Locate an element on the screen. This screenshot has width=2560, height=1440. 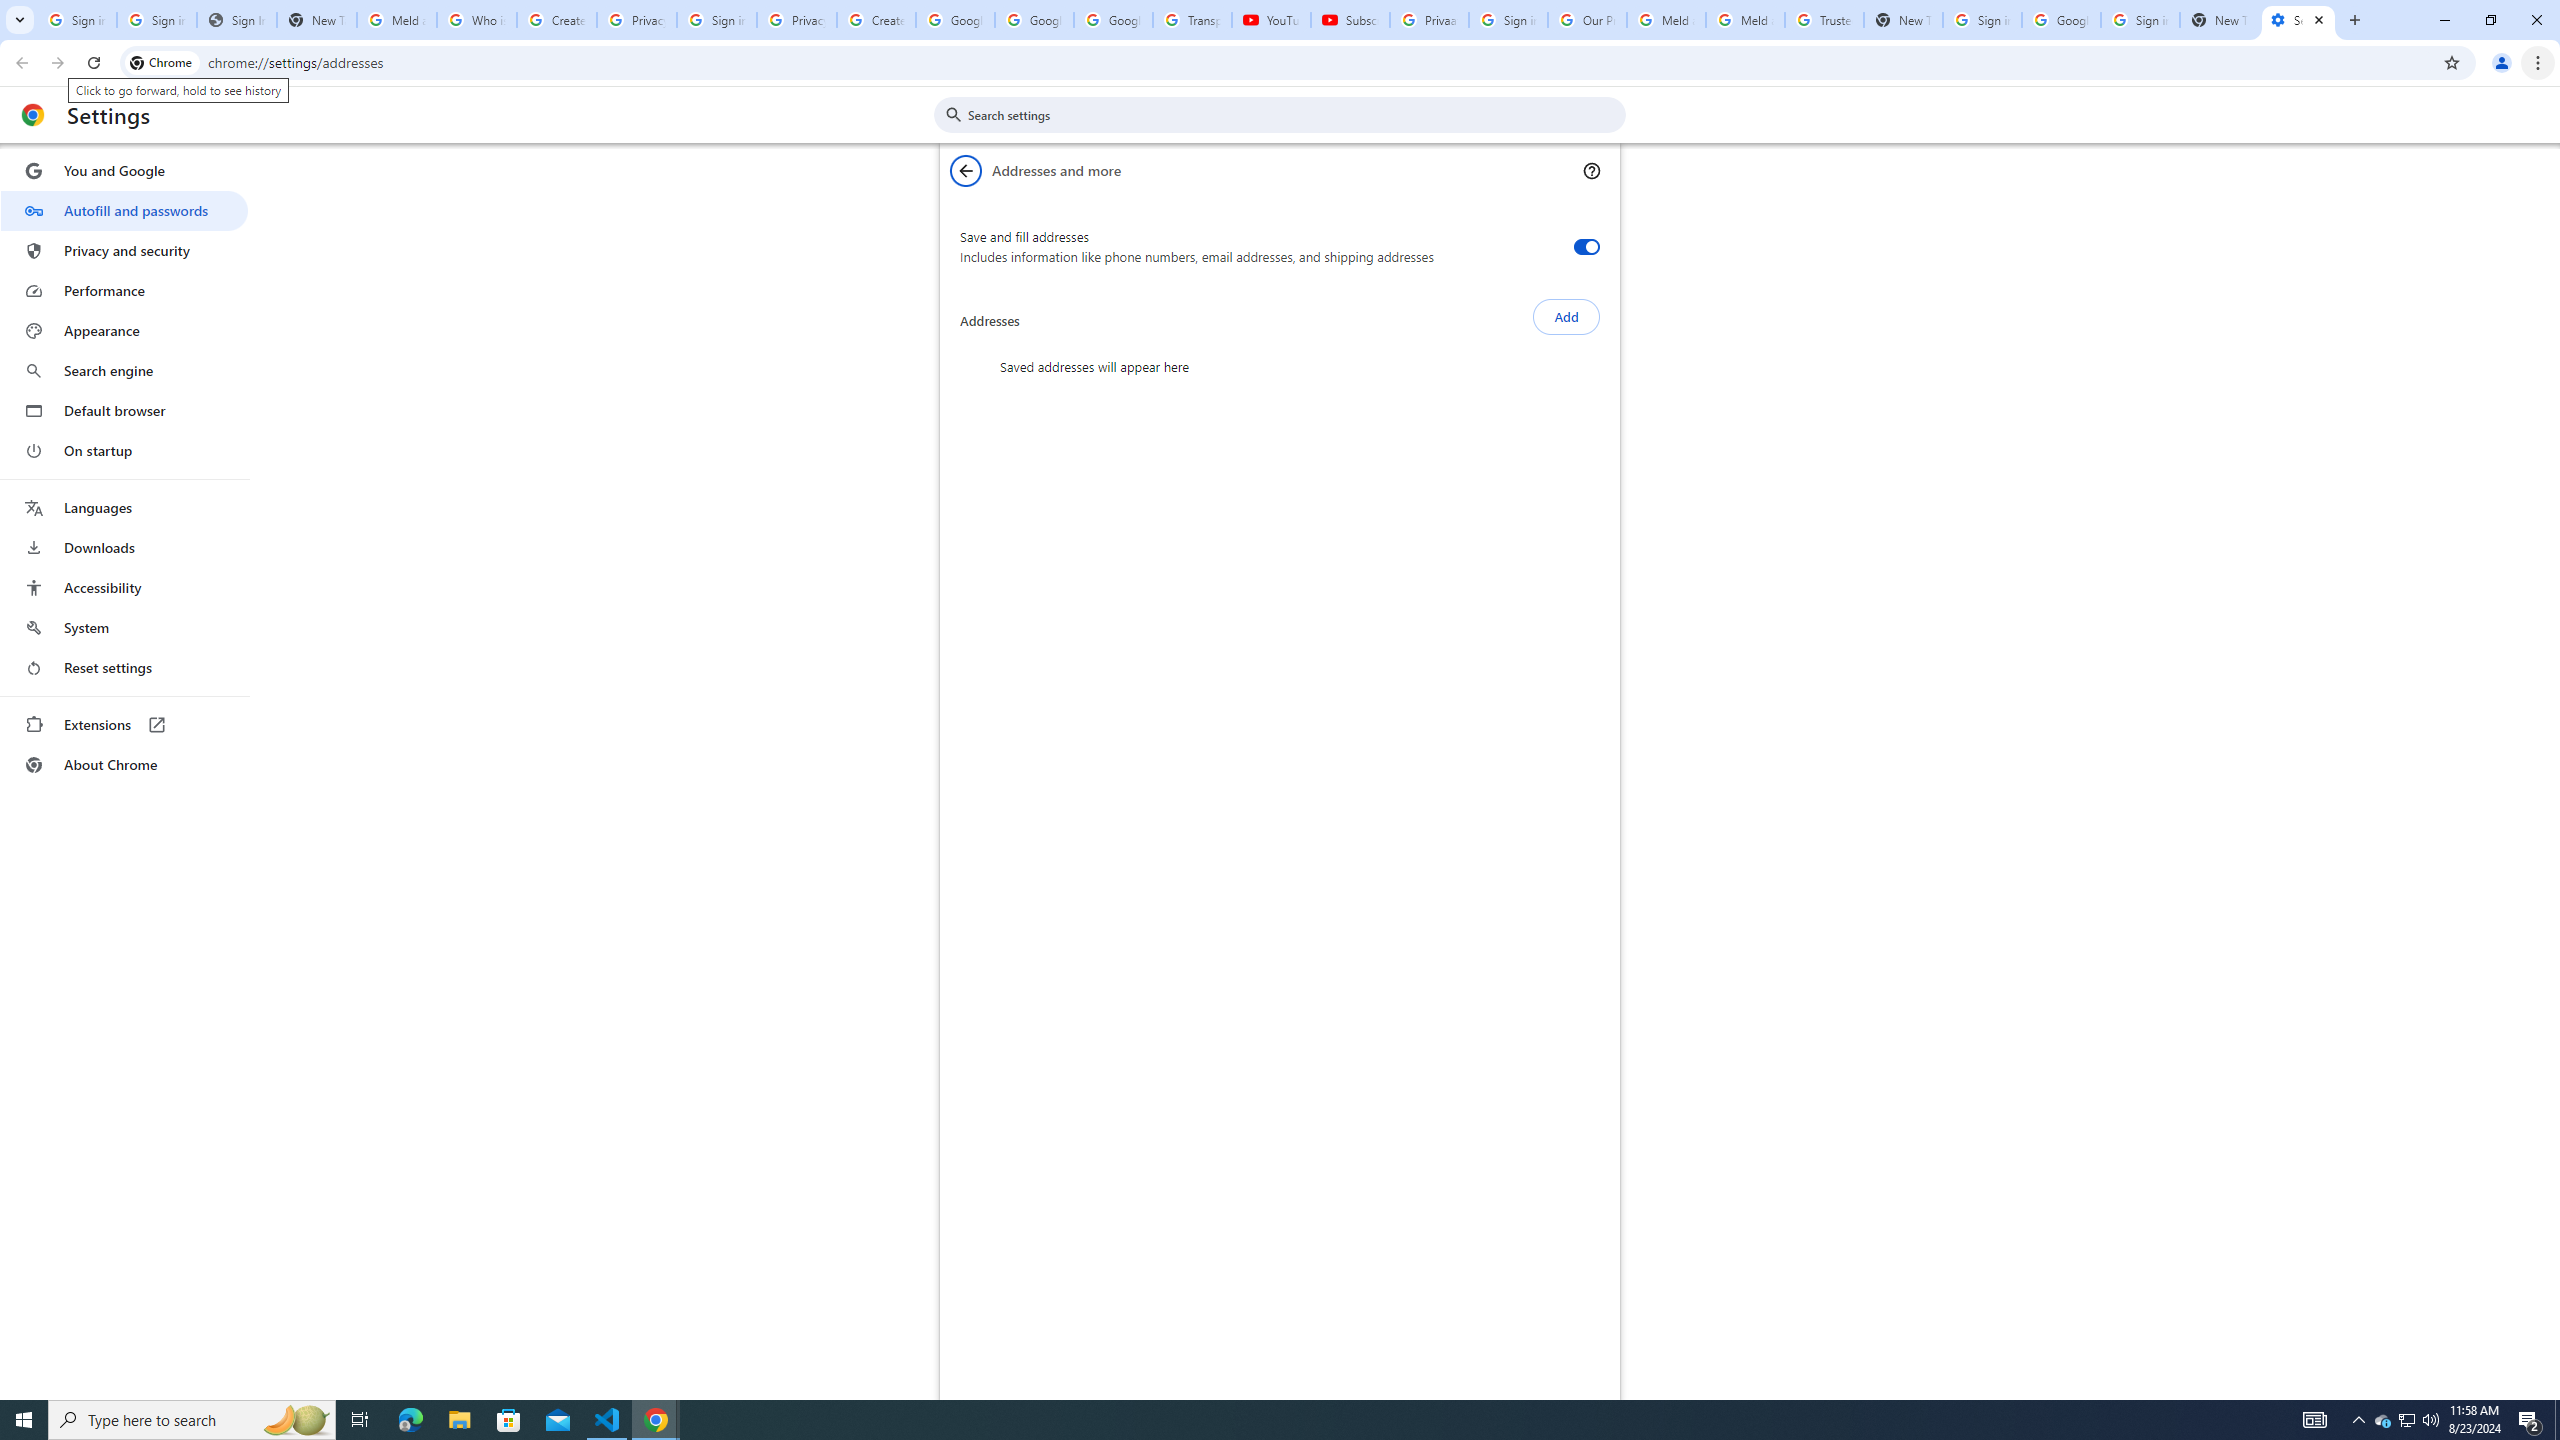
Sign in - Google Accounts is located at coordinates (1981, 20).